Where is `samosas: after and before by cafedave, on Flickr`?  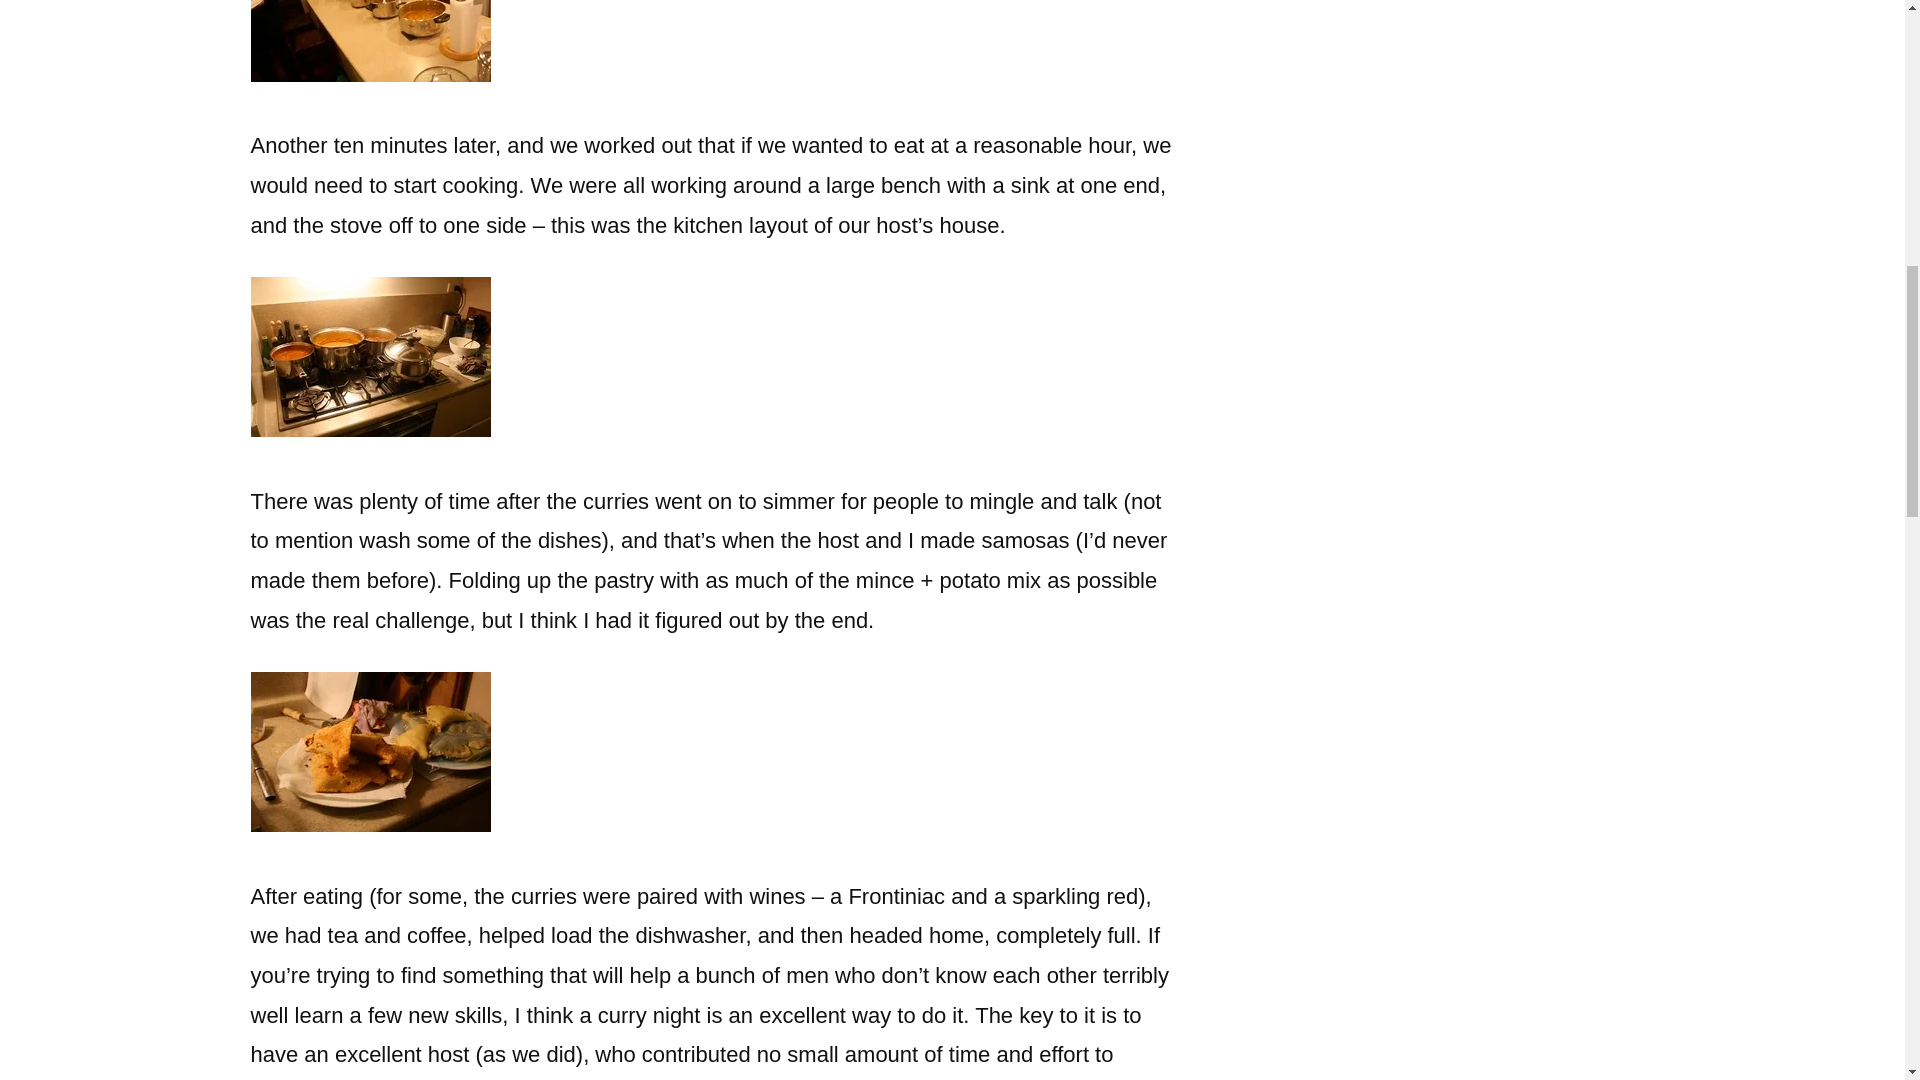 samosas: after and before by cafedave, on Flickr is located at coordinates (369, 824).